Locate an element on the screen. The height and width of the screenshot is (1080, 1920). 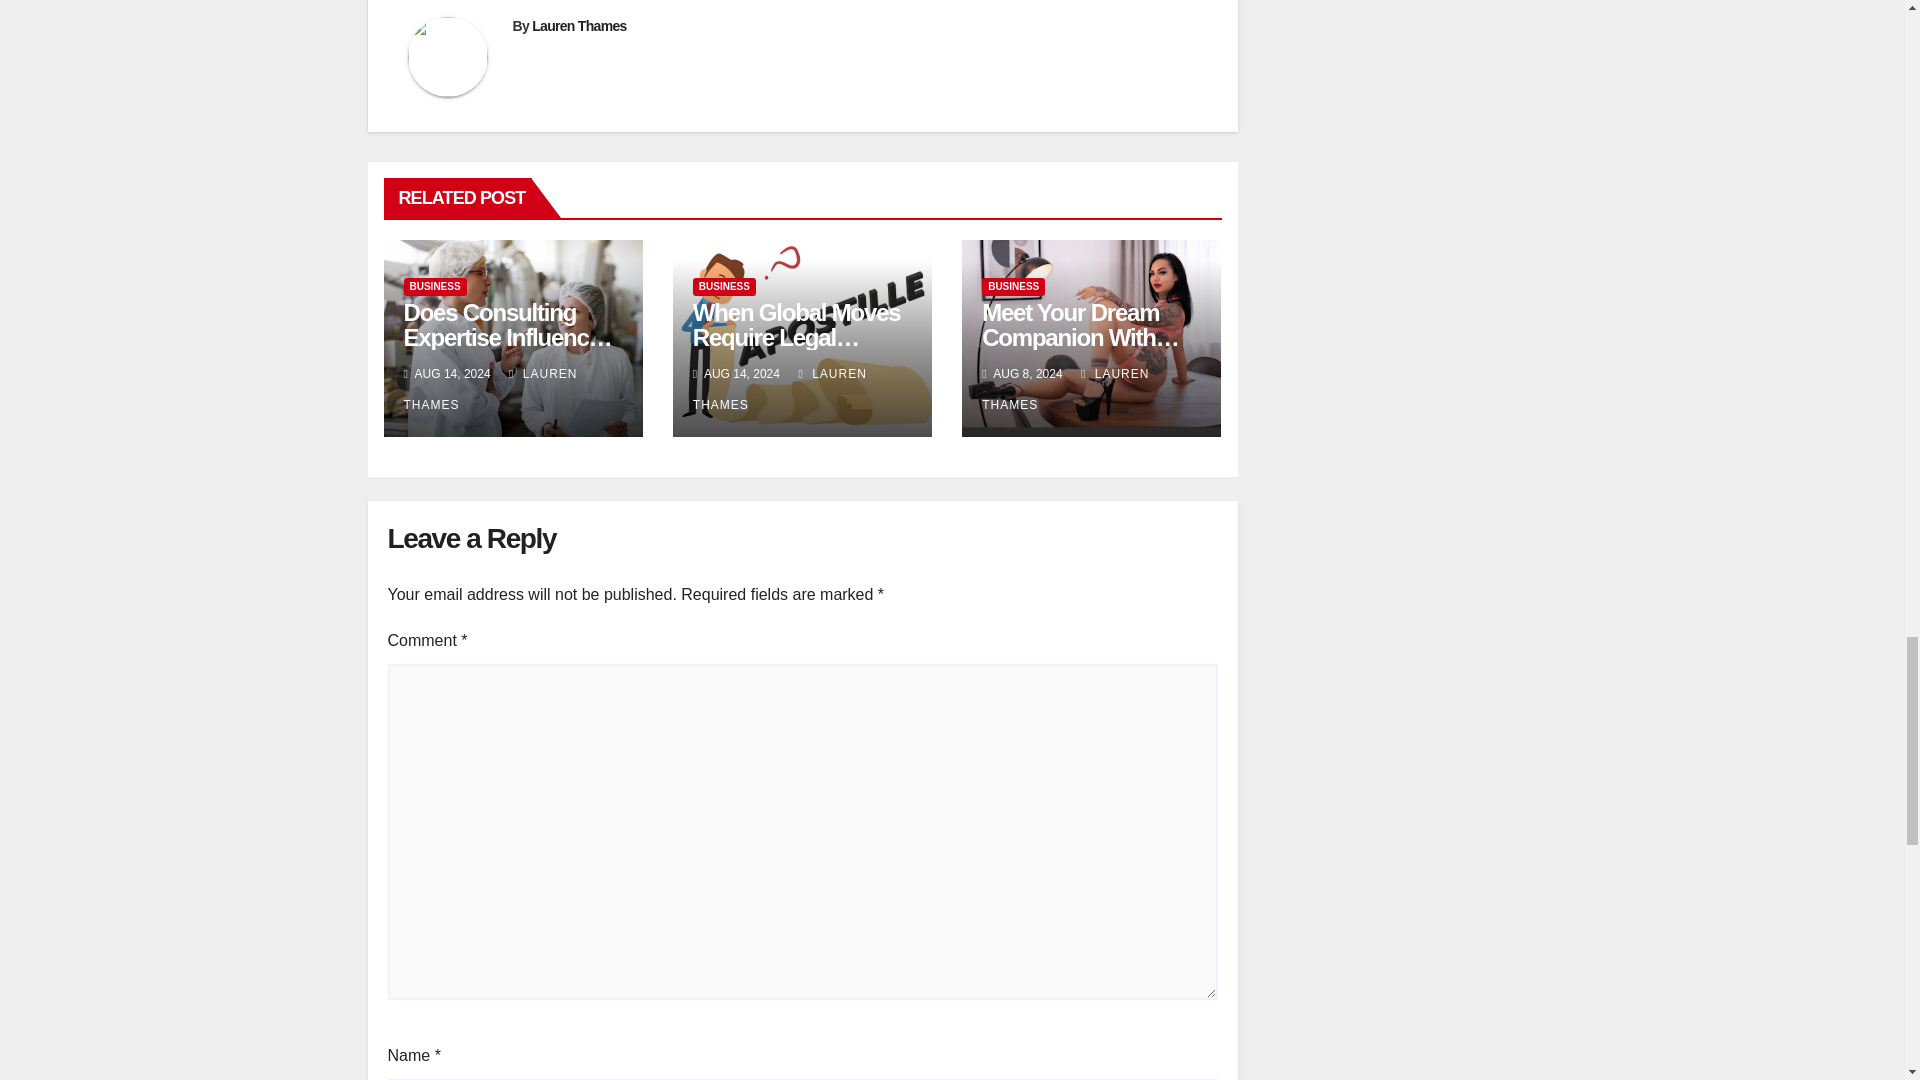
BUSINESS is located at coordinates (434, 286).